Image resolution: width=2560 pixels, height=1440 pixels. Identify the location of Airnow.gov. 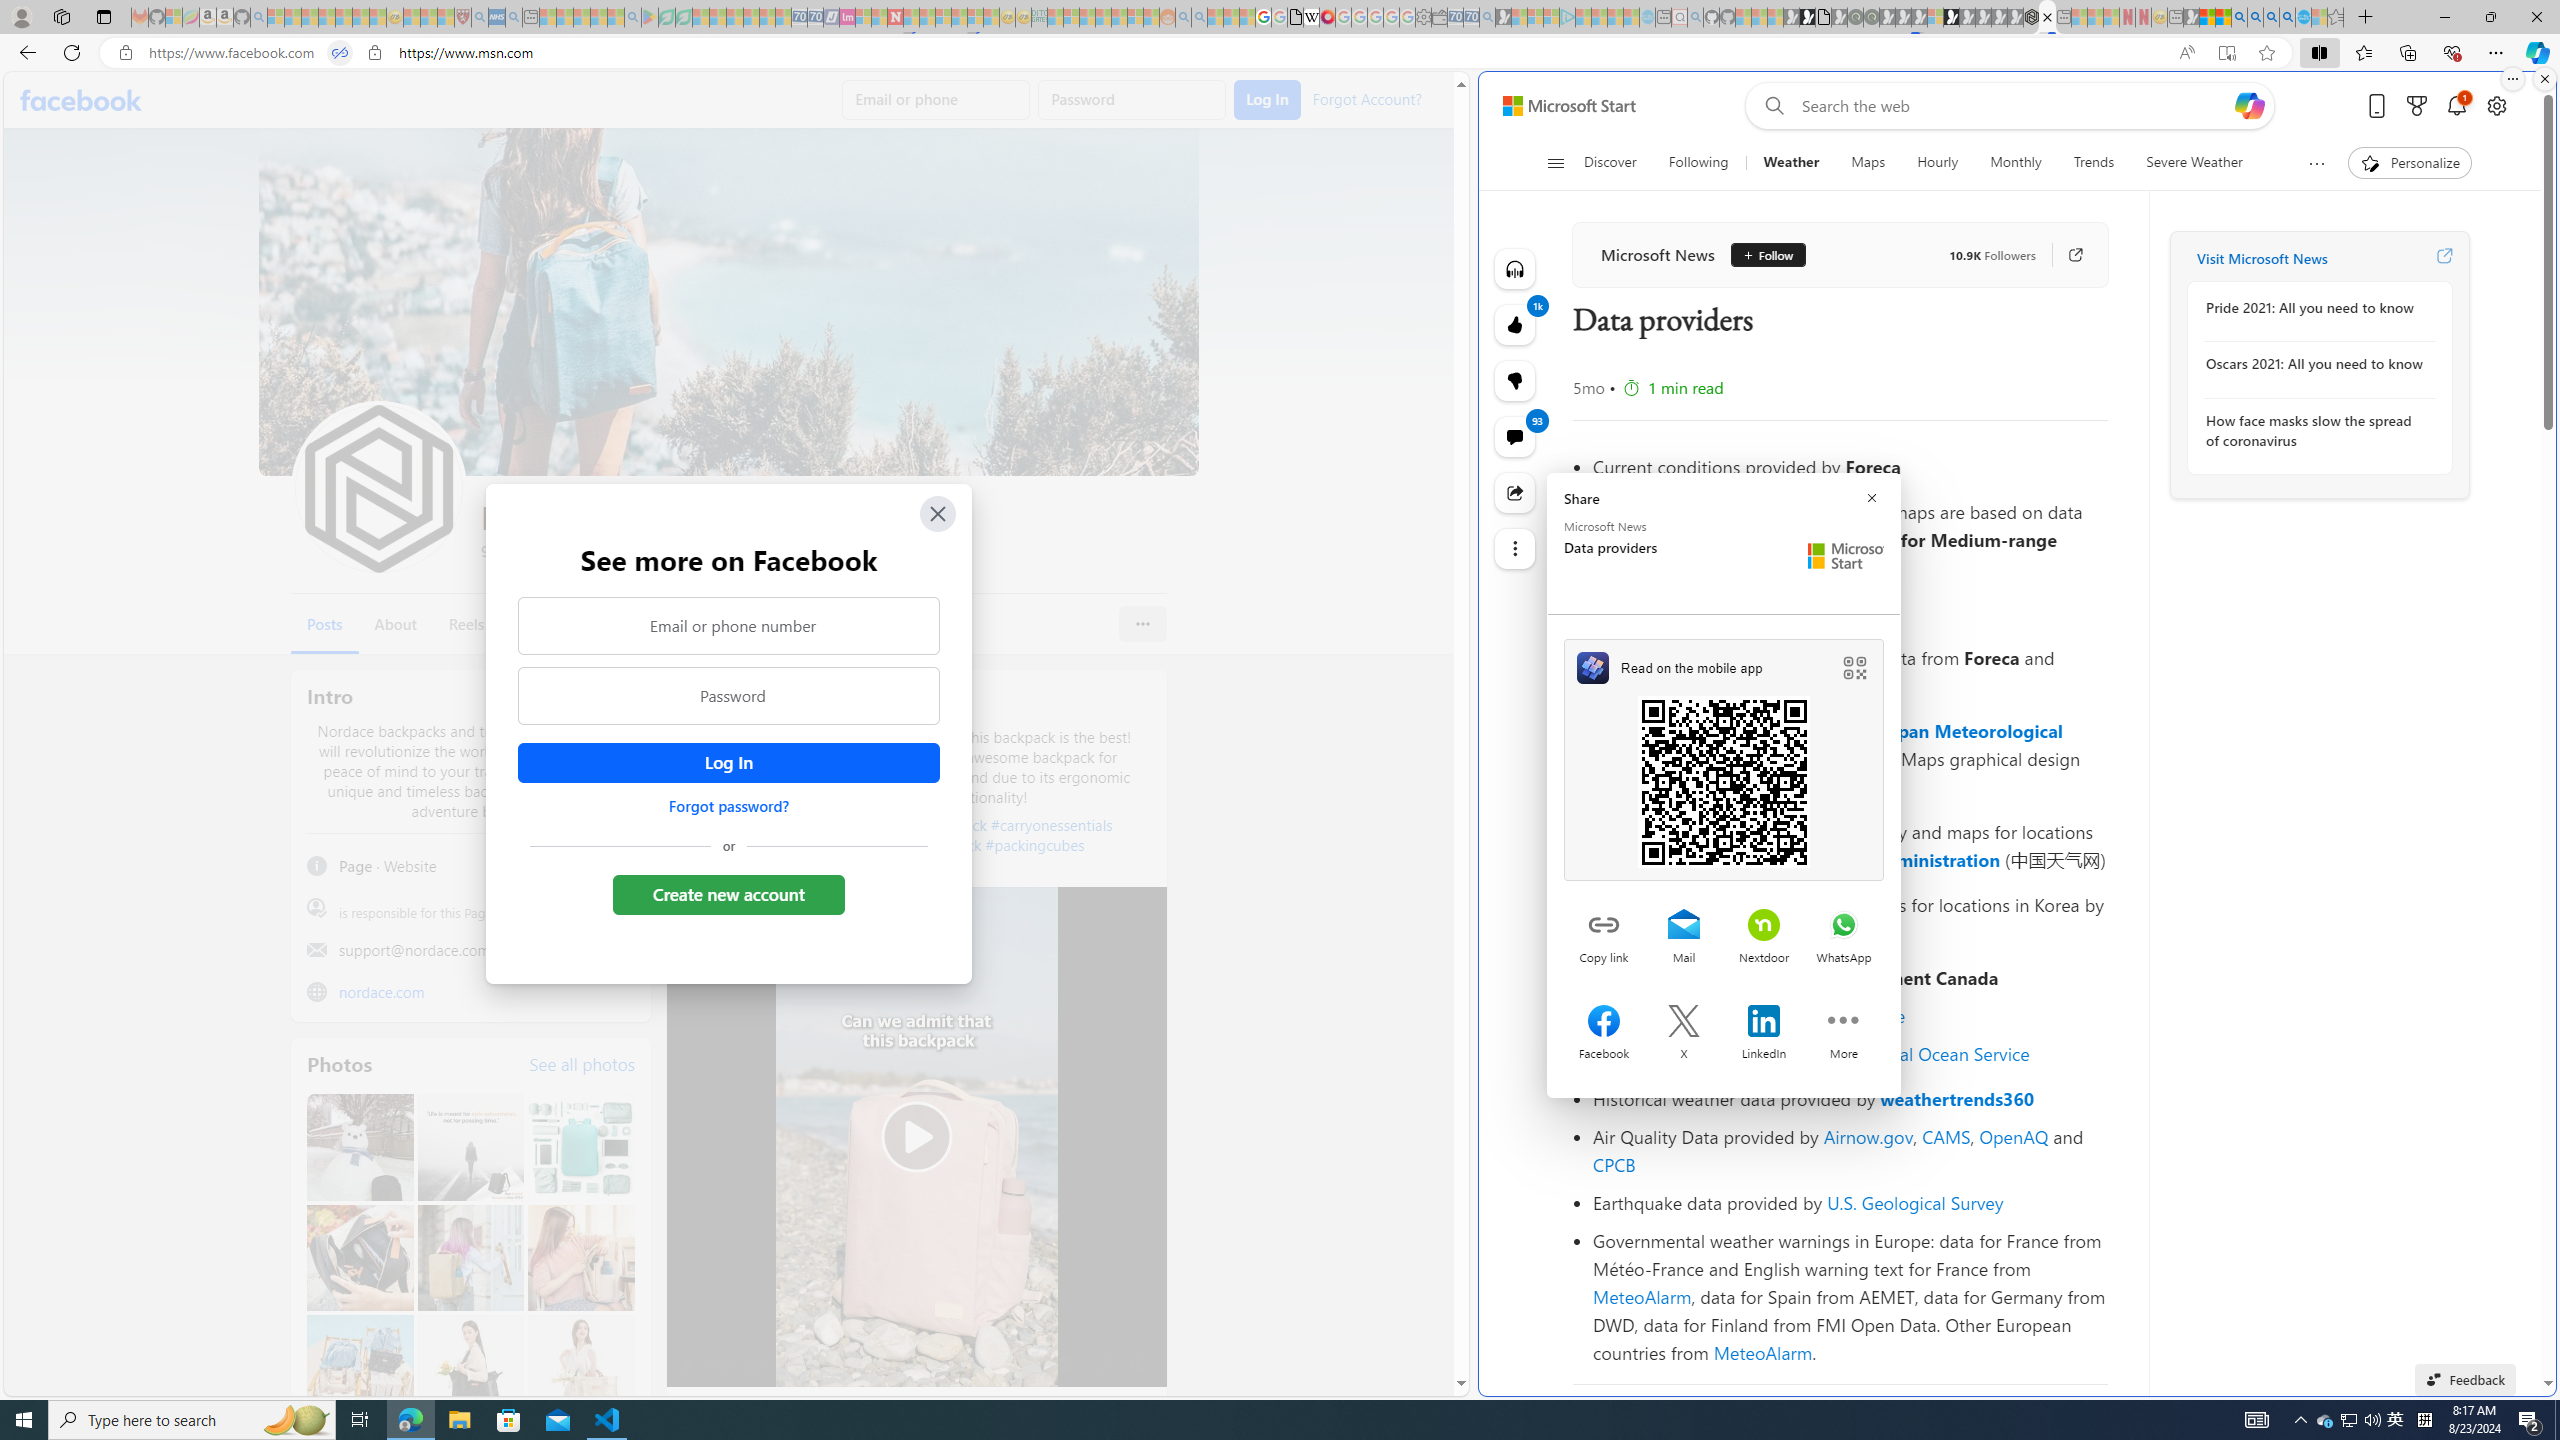
(1868, 1136).